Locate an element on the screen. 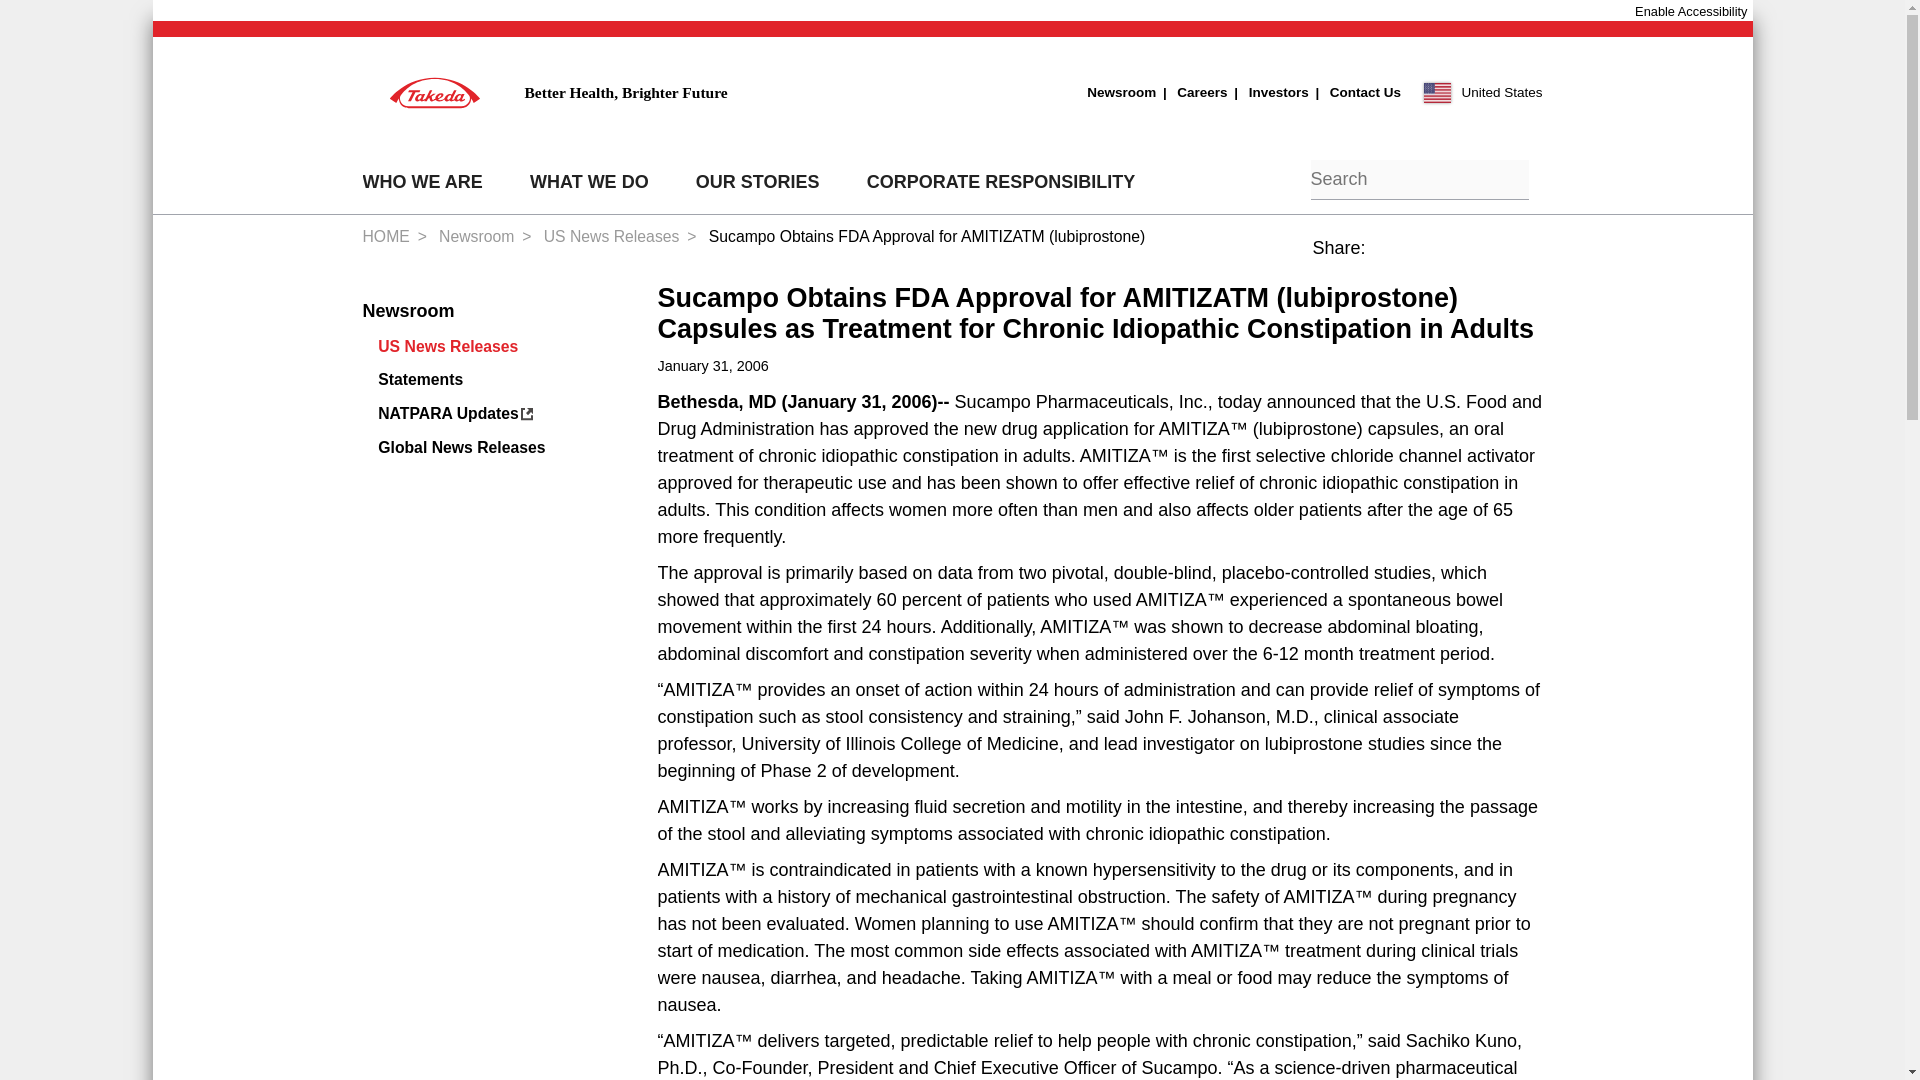  facebook is located at coordinates (1385, 258).